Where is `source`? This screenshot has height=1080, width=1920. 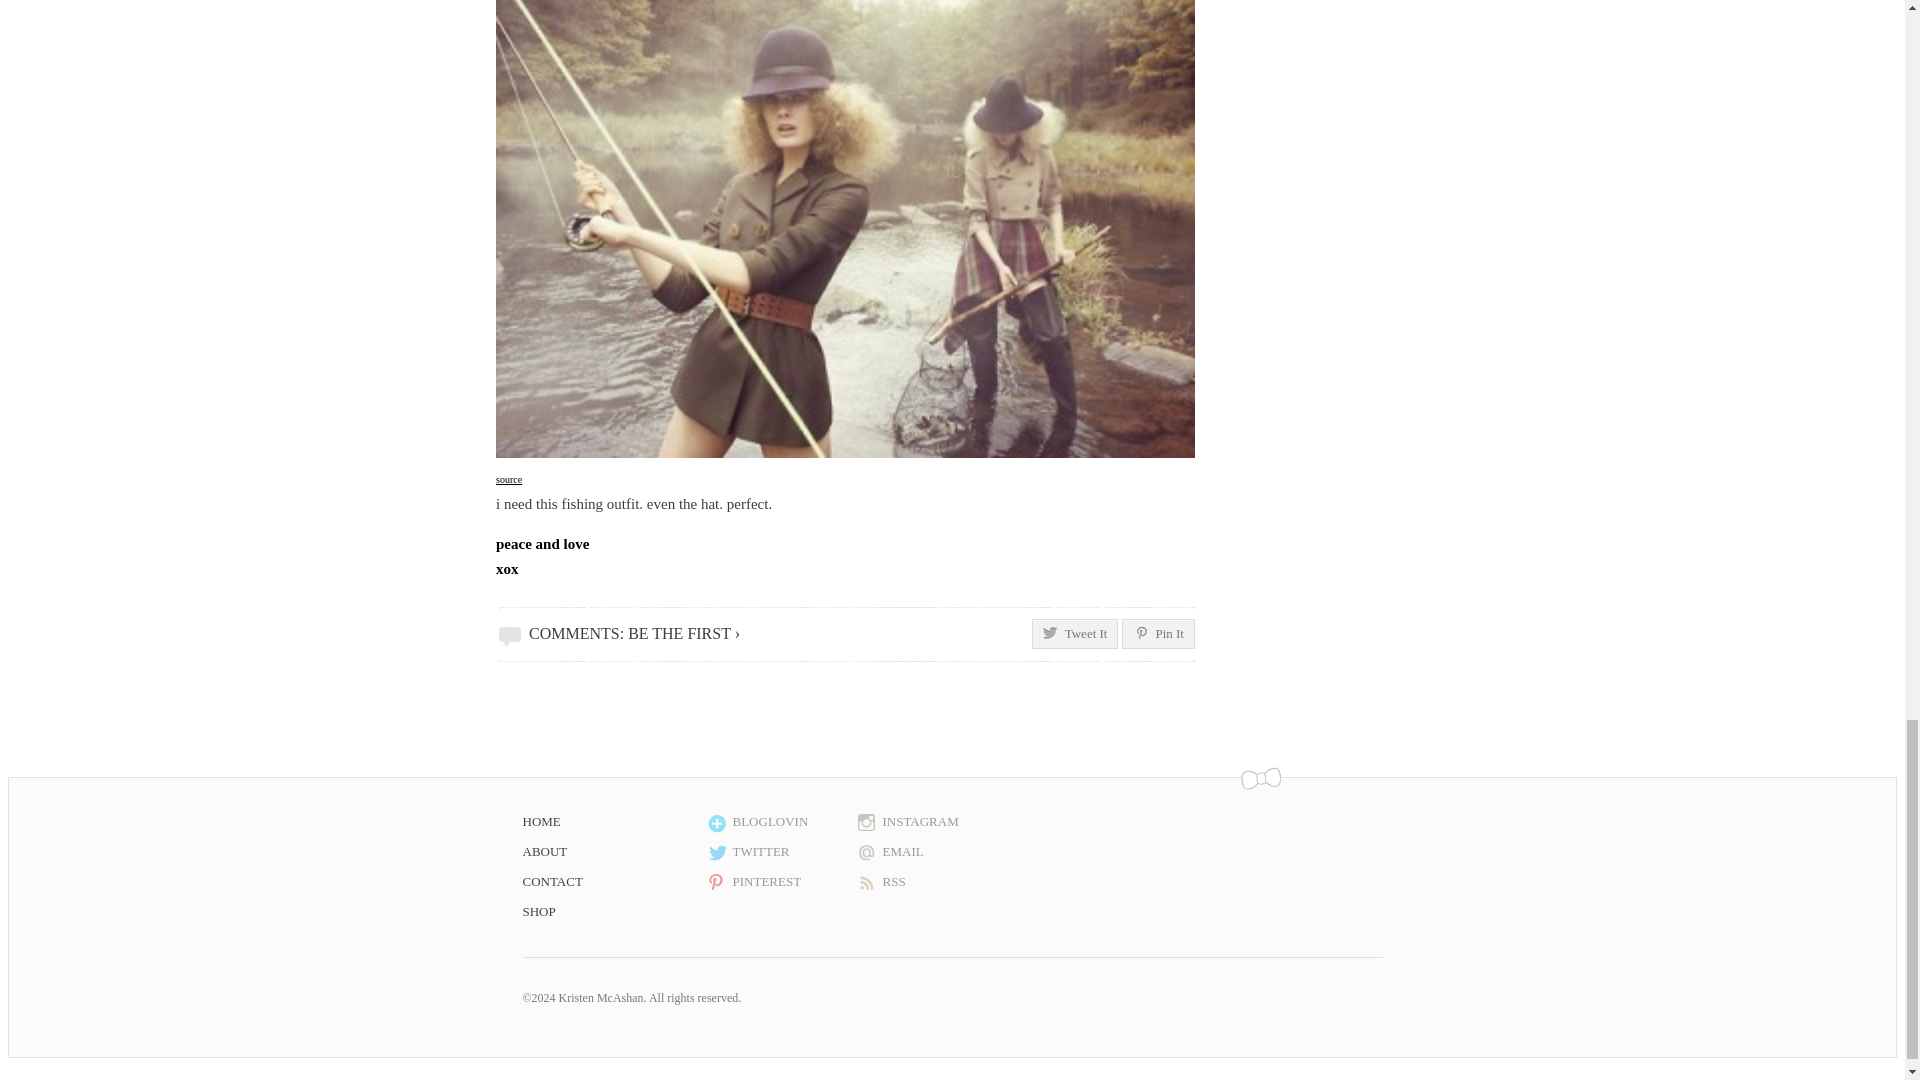 source is located at coordinates (508, 478).